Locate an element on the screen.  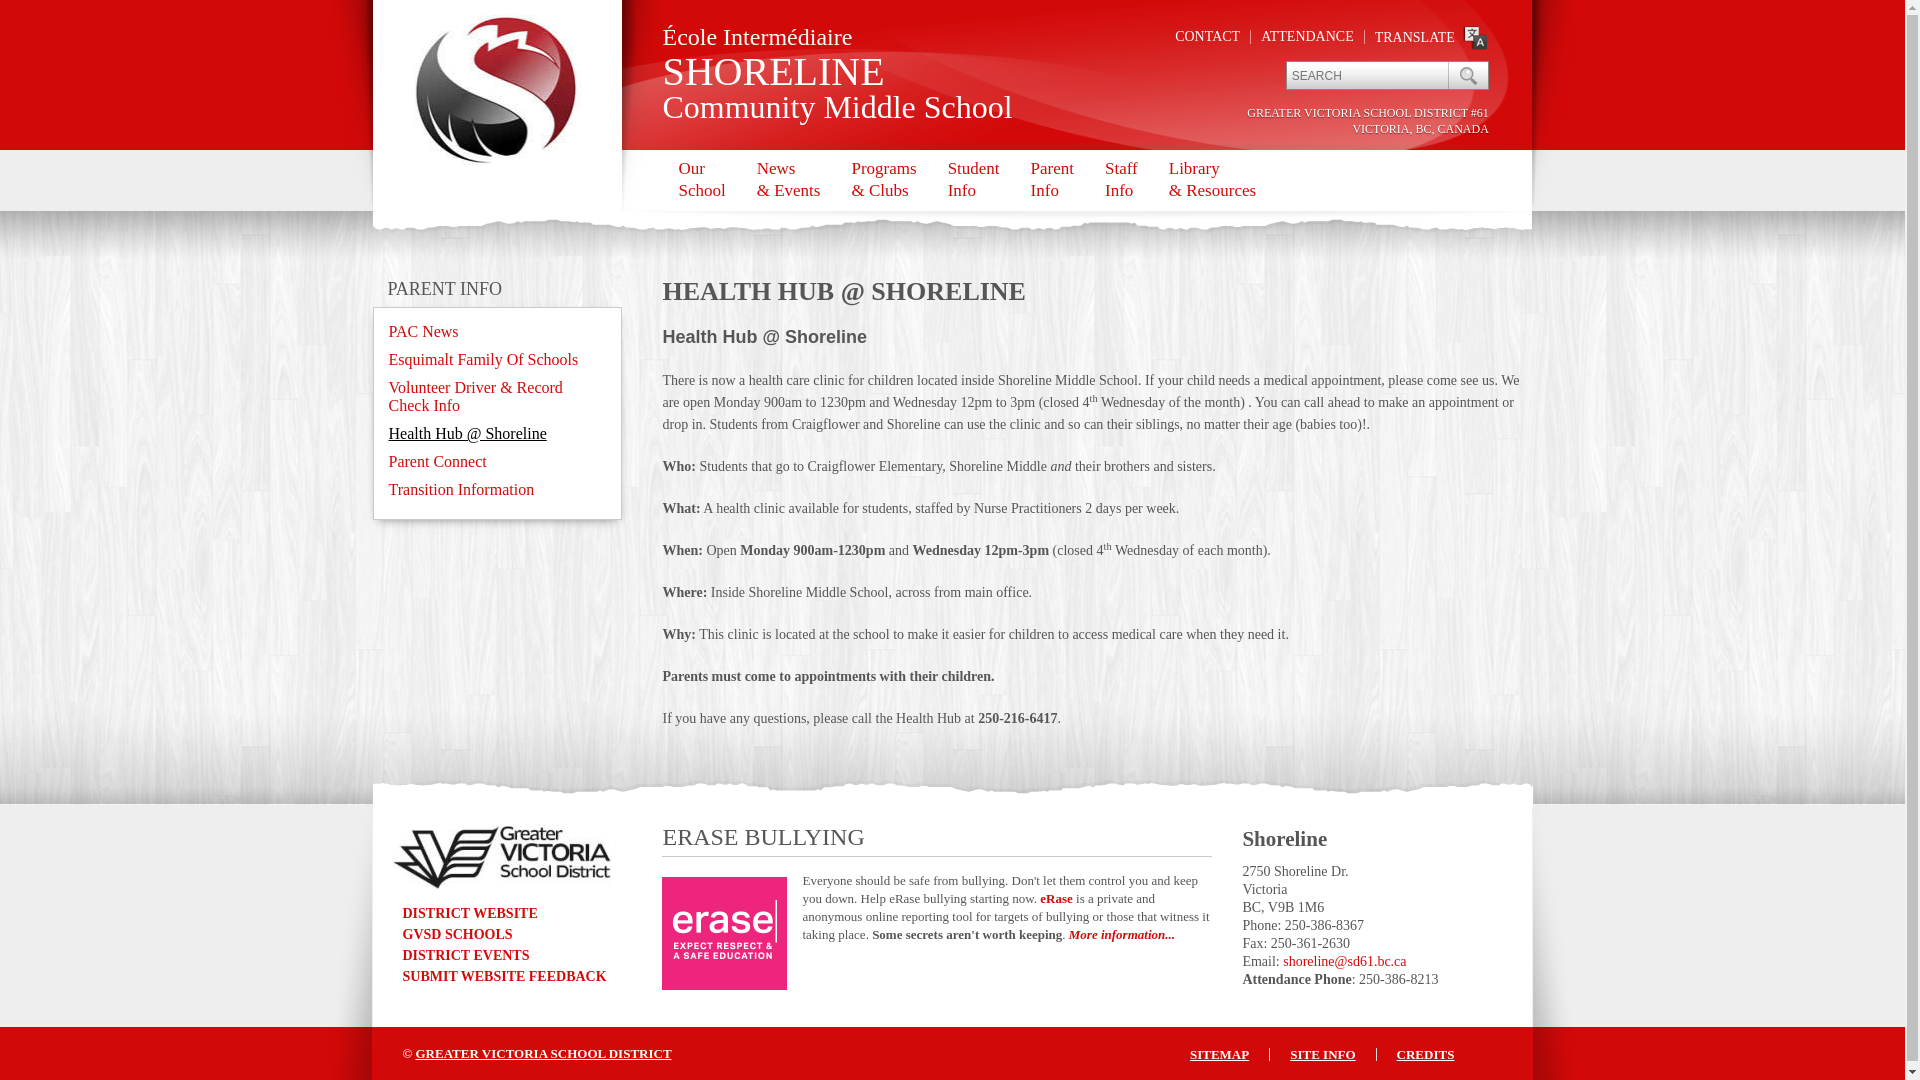
CREDITS is located at coordinates (1426, 1054).